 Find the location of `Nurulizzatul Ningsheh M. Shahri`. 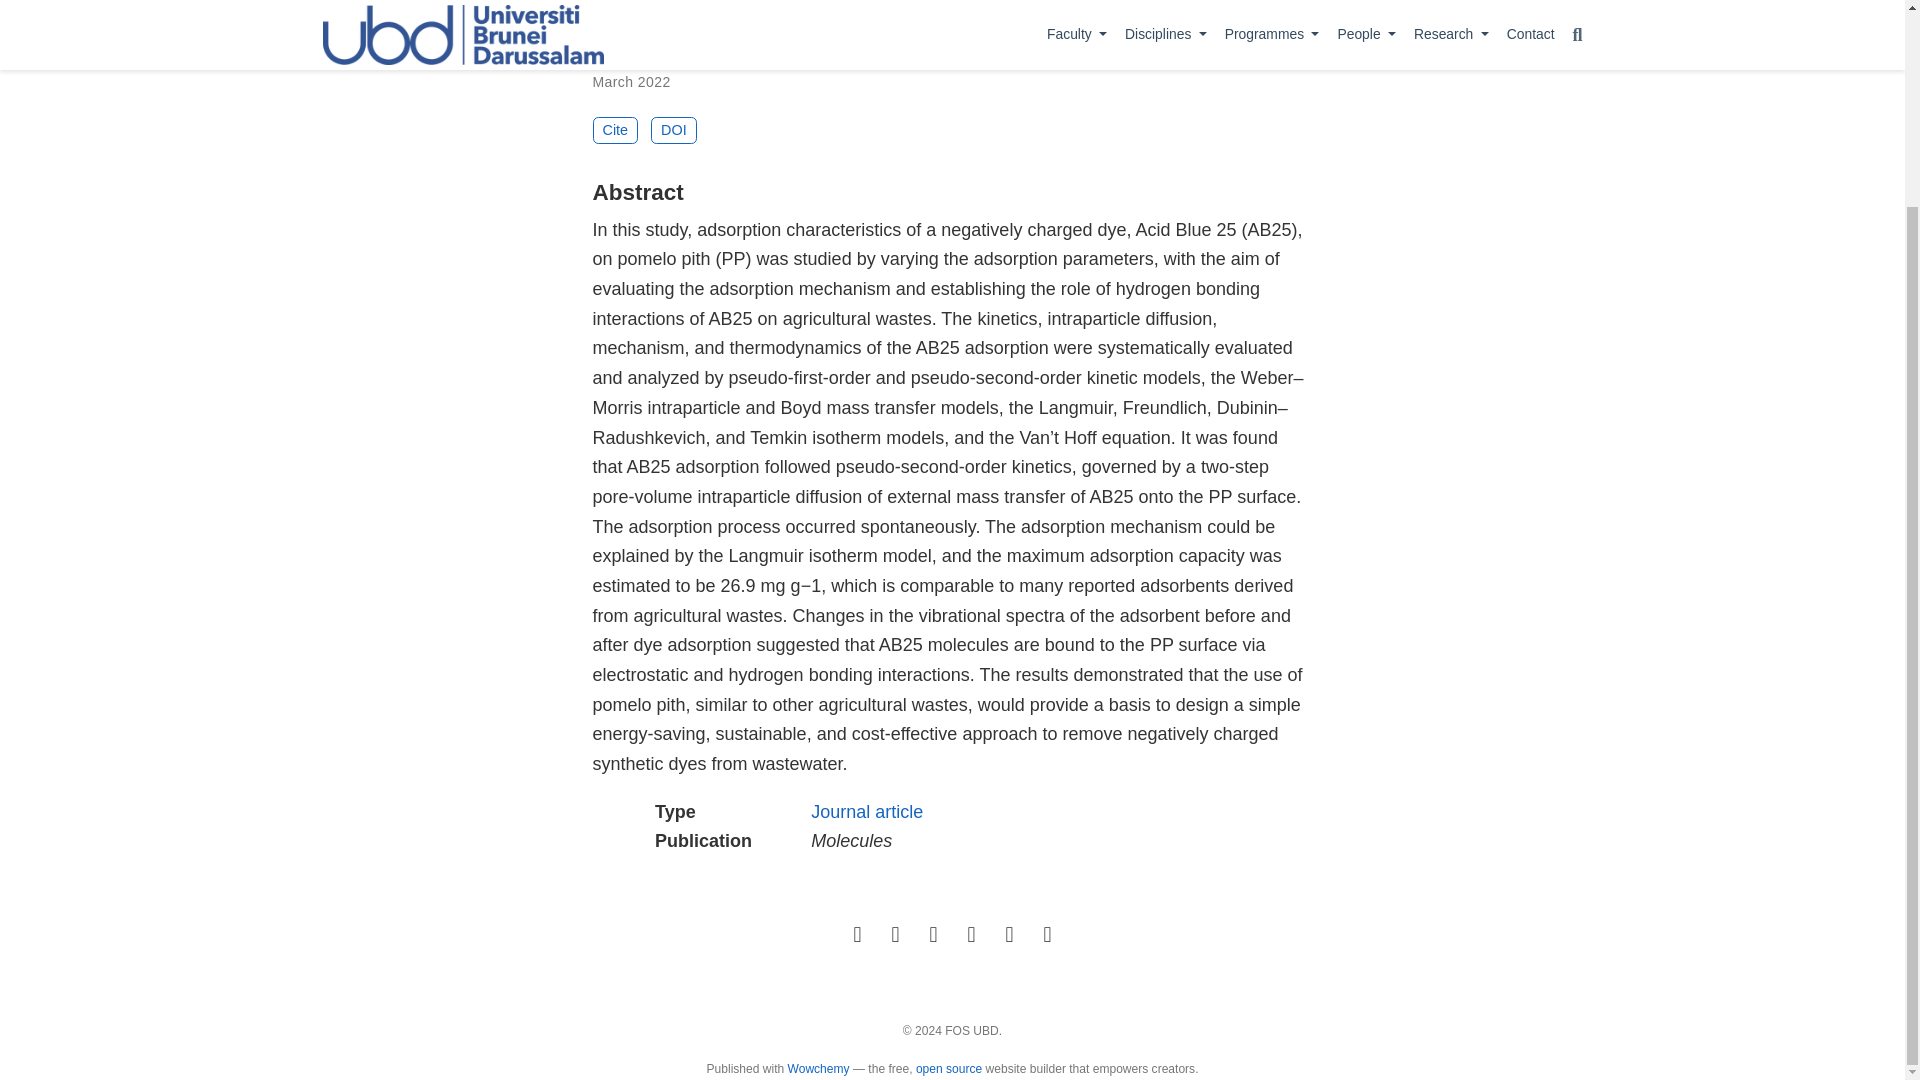

Nurulizzatul Ningsheh M. Shahri is located at coordinates (1112, 36).